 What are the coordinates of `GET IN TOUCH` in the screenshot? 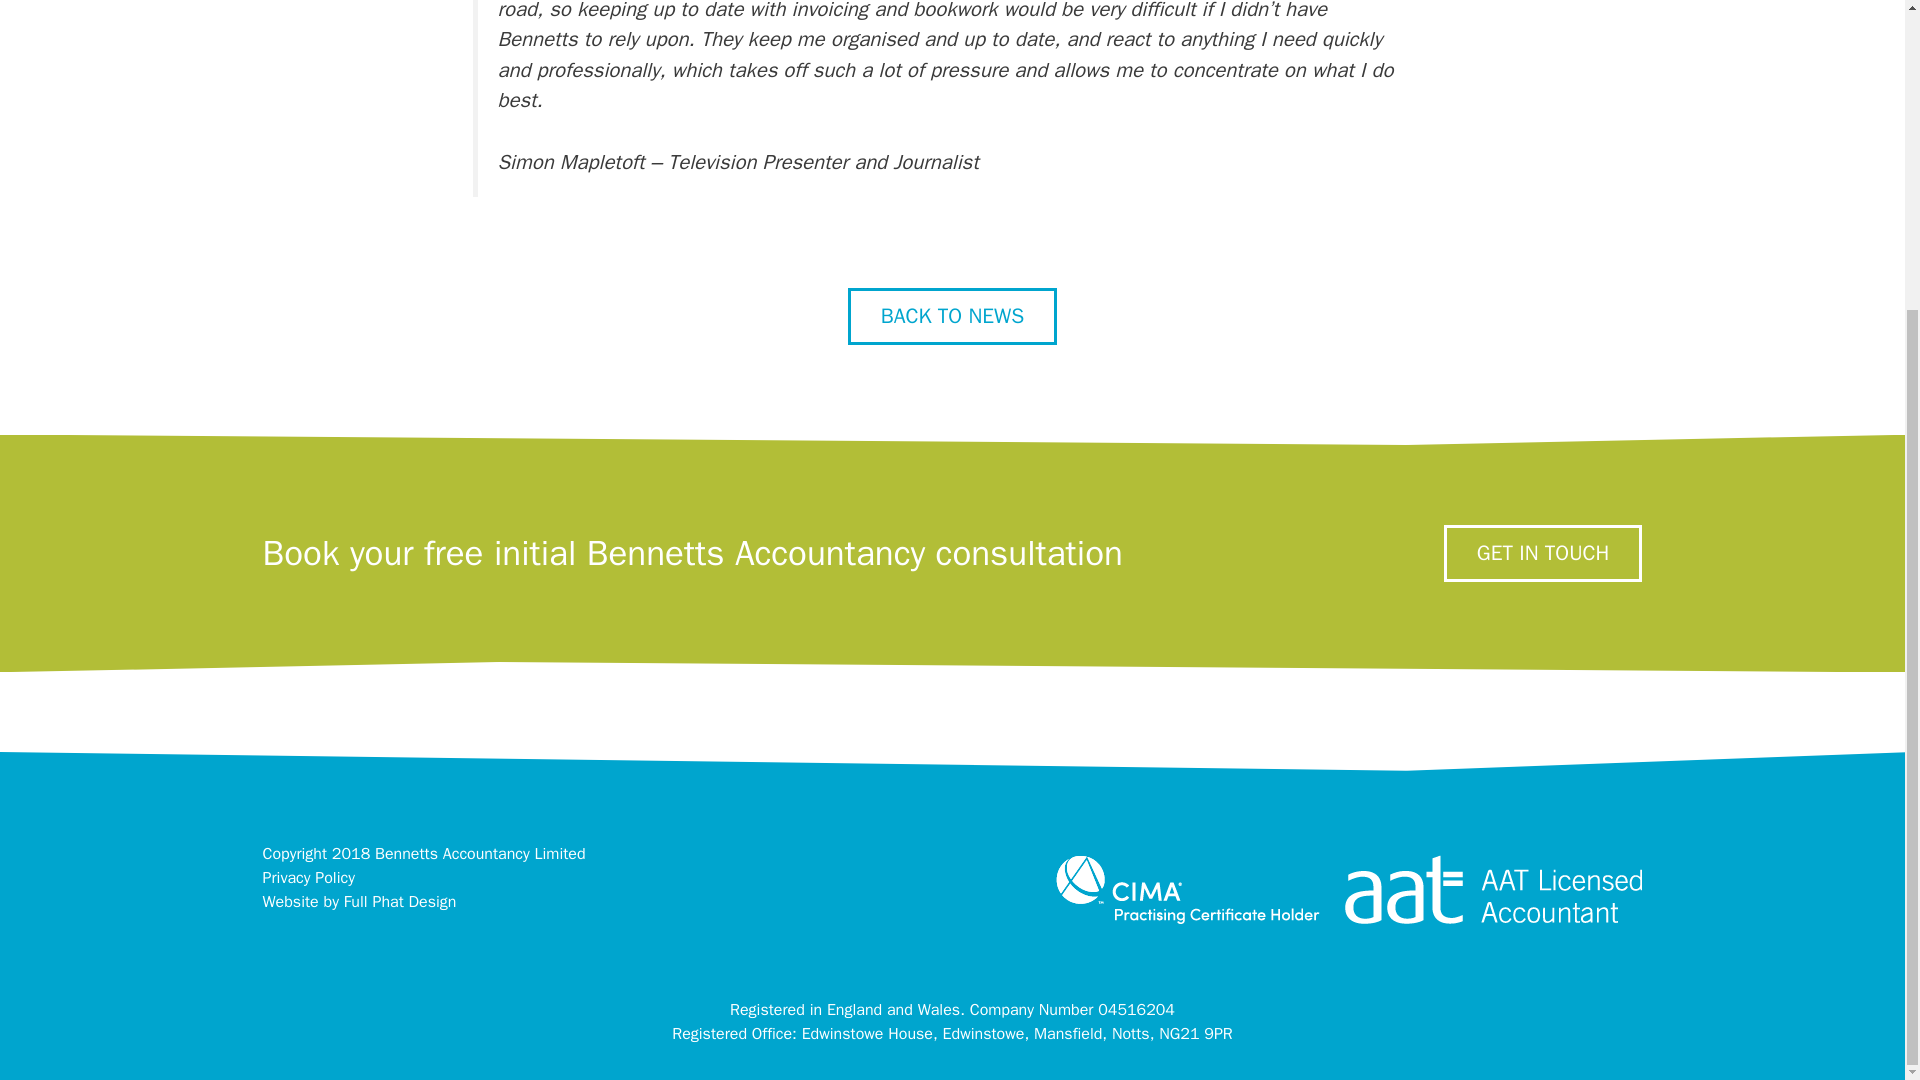 It's located at (1601, 553).